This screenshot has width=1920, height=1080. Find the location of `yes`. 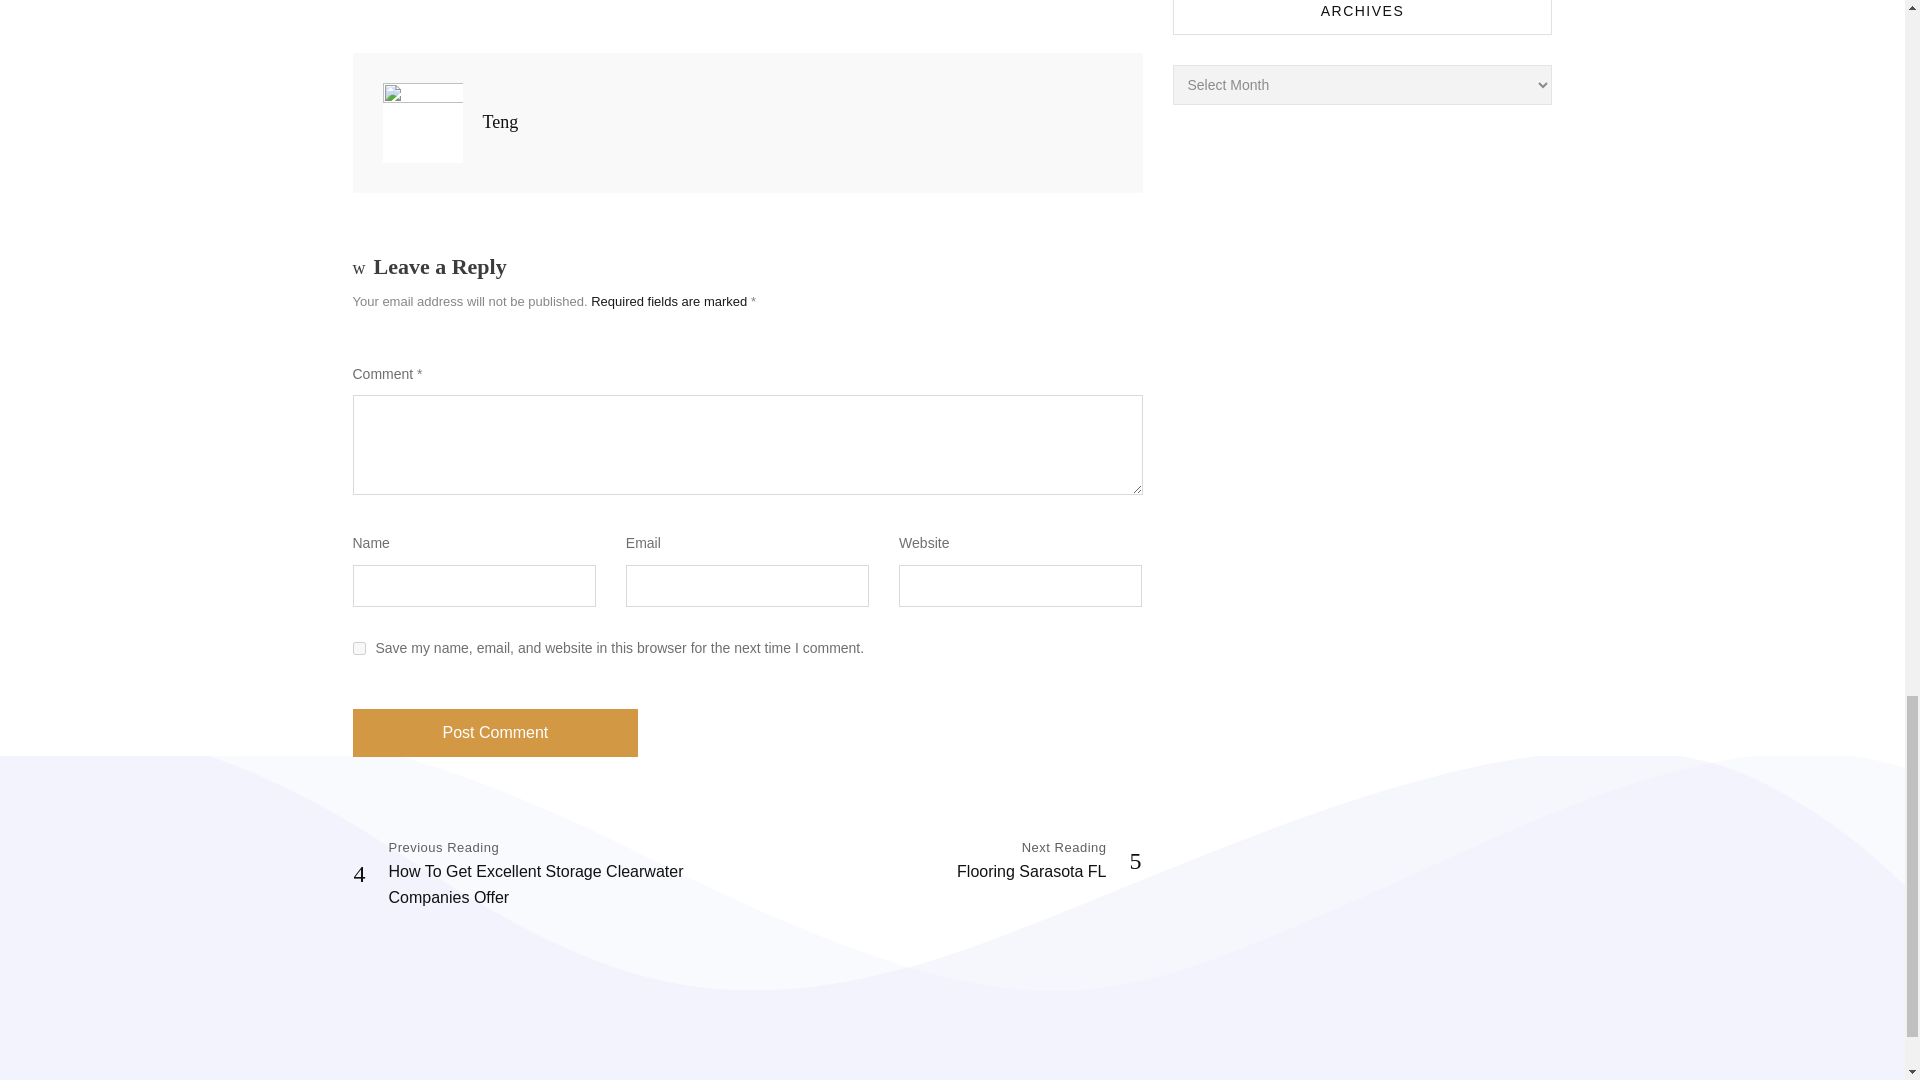

yes is located at coordinates (358, 648).